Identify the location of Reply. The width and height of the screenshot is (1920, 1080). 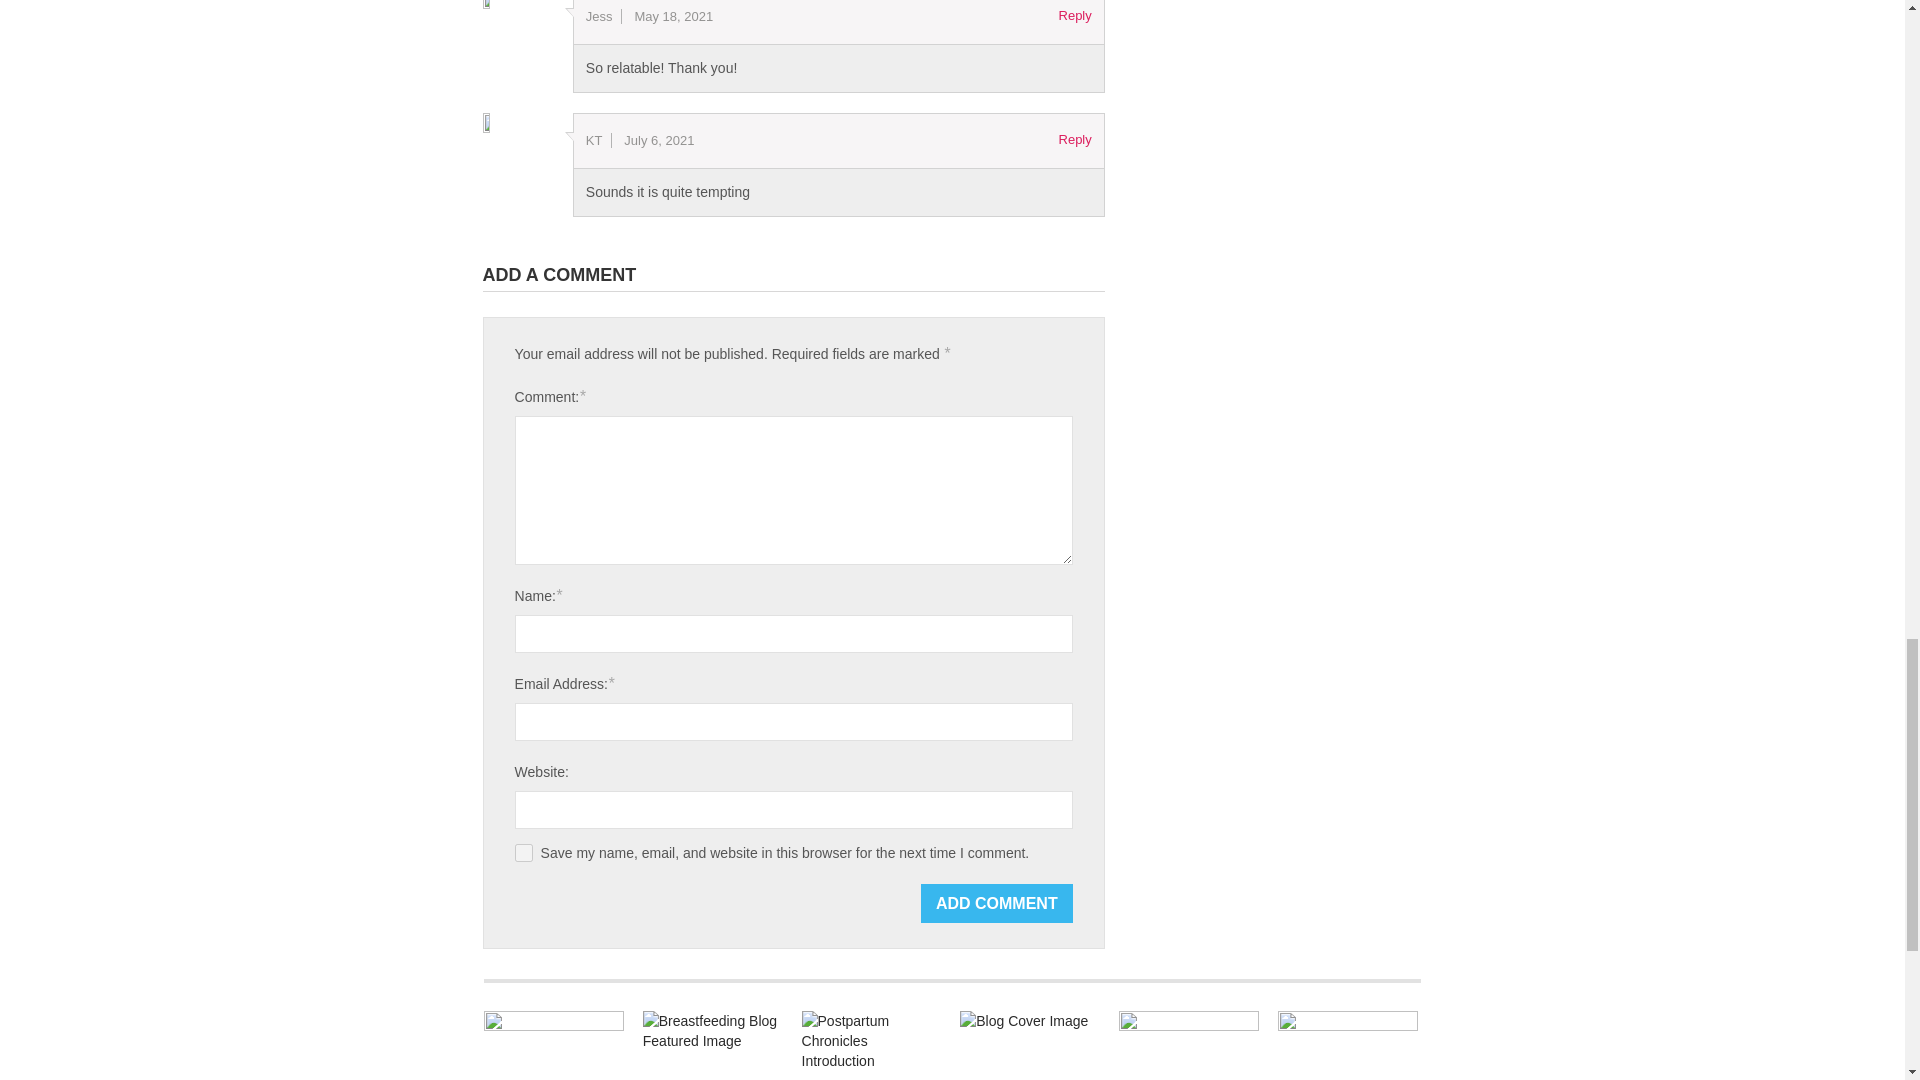
(1076, 16).